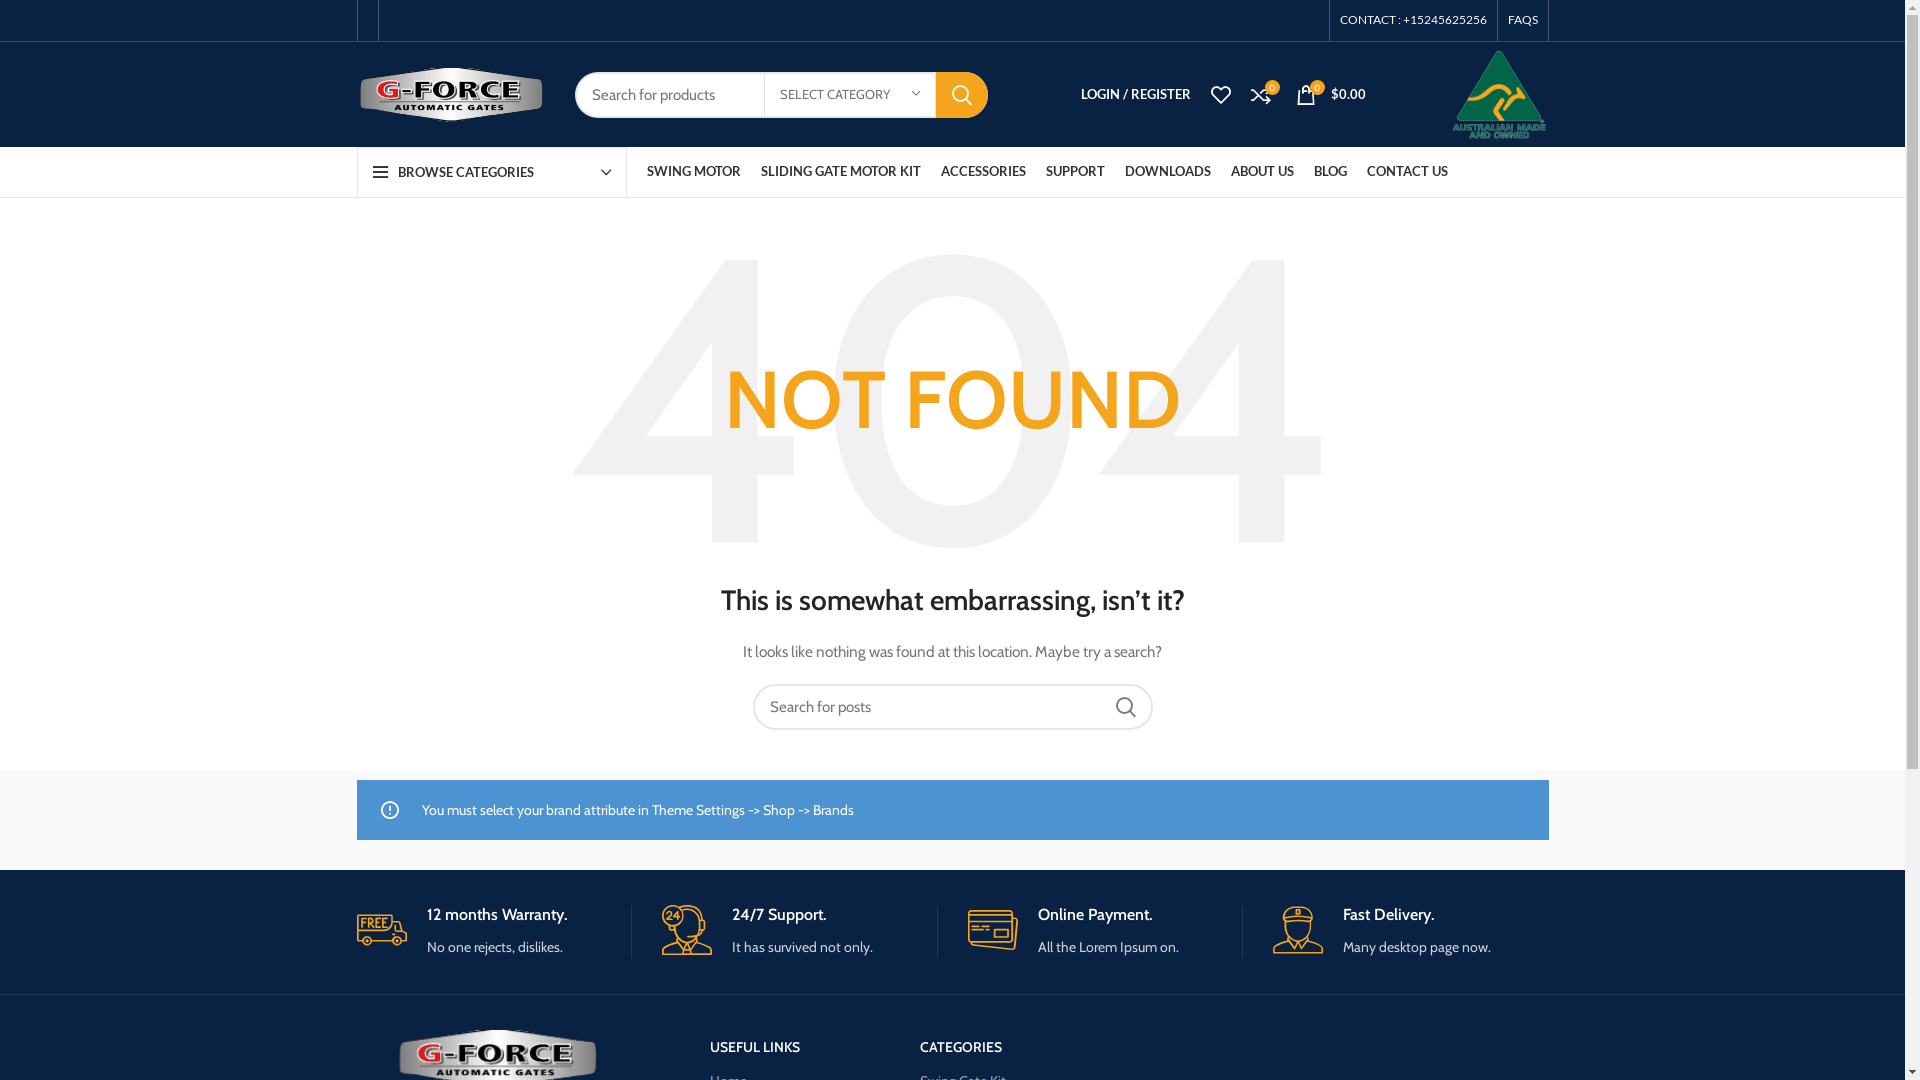  I want to click on DOWNLOADS, so click(1167, 172).